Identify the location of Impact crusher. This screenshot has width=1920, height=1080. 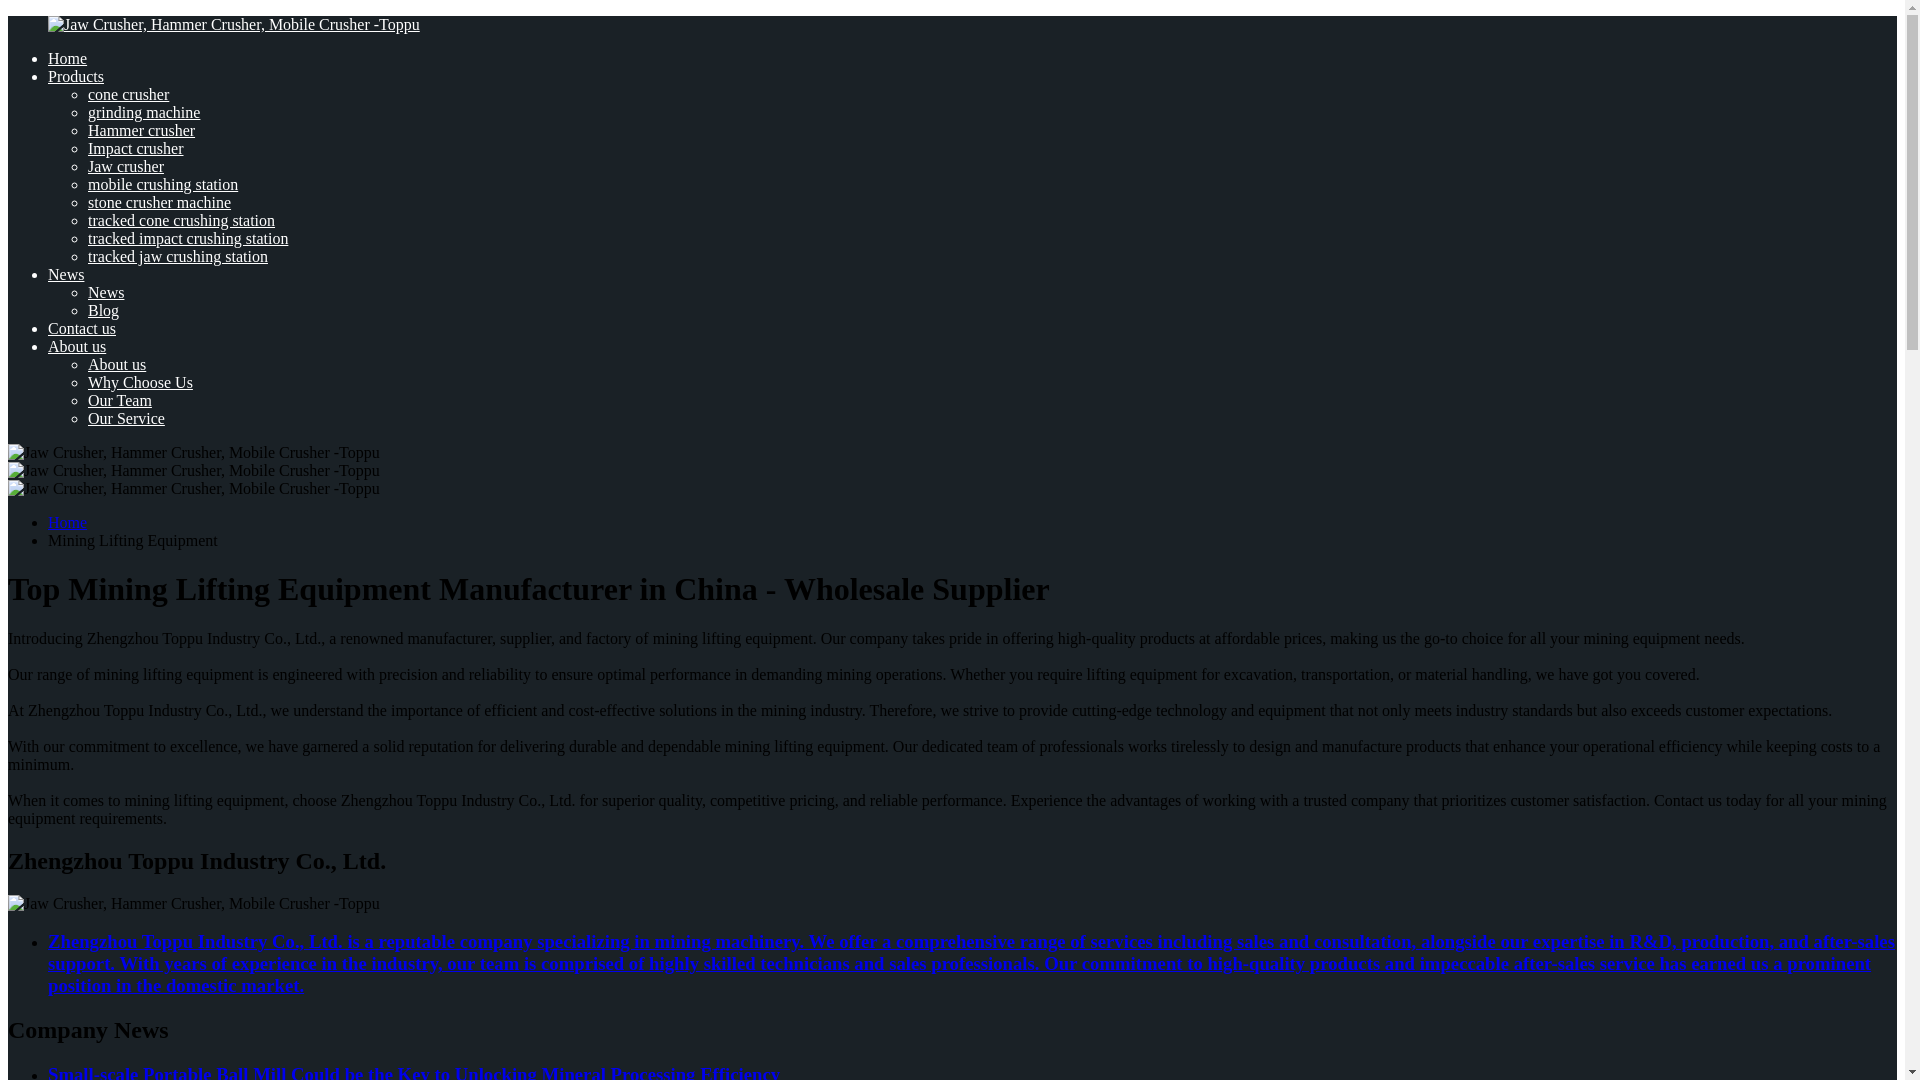
(136, 148).